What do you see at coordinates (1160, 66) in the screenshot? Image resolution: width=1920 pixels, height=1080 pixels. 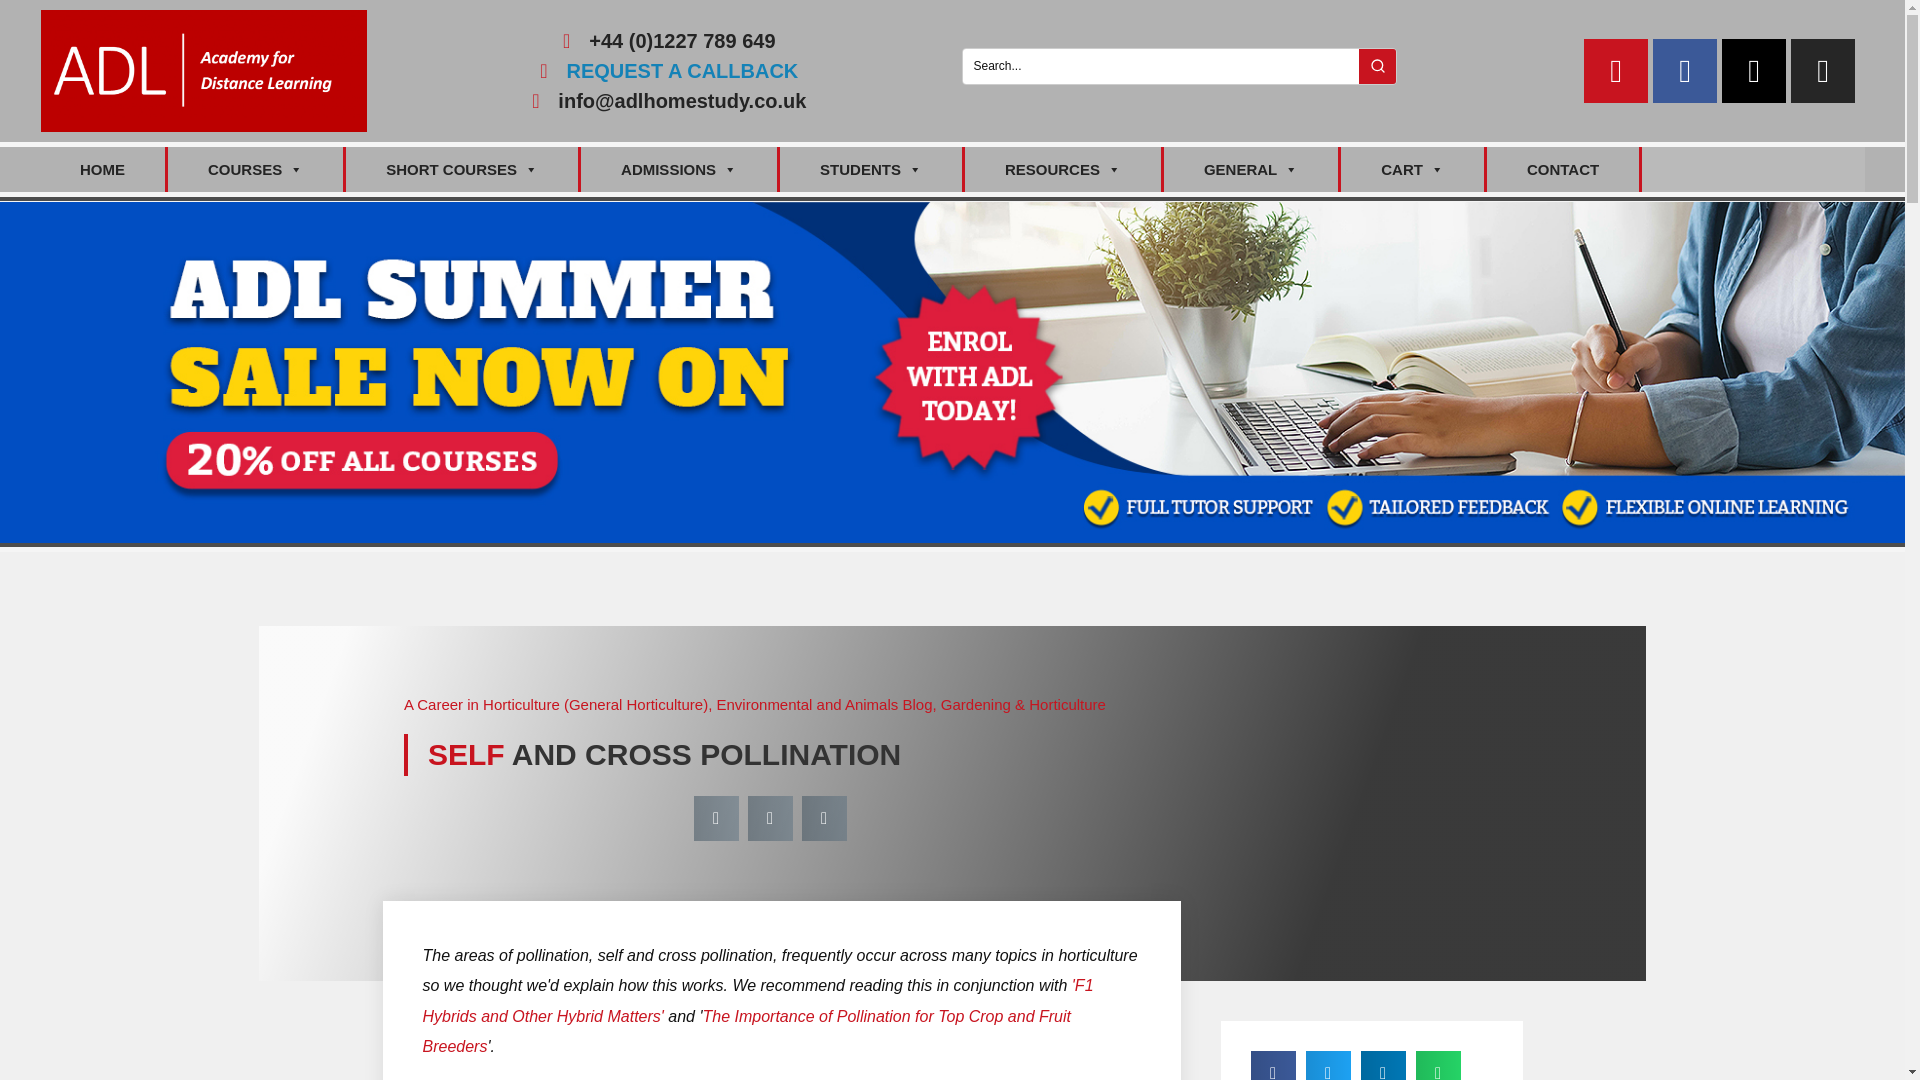 I see `Search...` at bounding box center [1160, 66].